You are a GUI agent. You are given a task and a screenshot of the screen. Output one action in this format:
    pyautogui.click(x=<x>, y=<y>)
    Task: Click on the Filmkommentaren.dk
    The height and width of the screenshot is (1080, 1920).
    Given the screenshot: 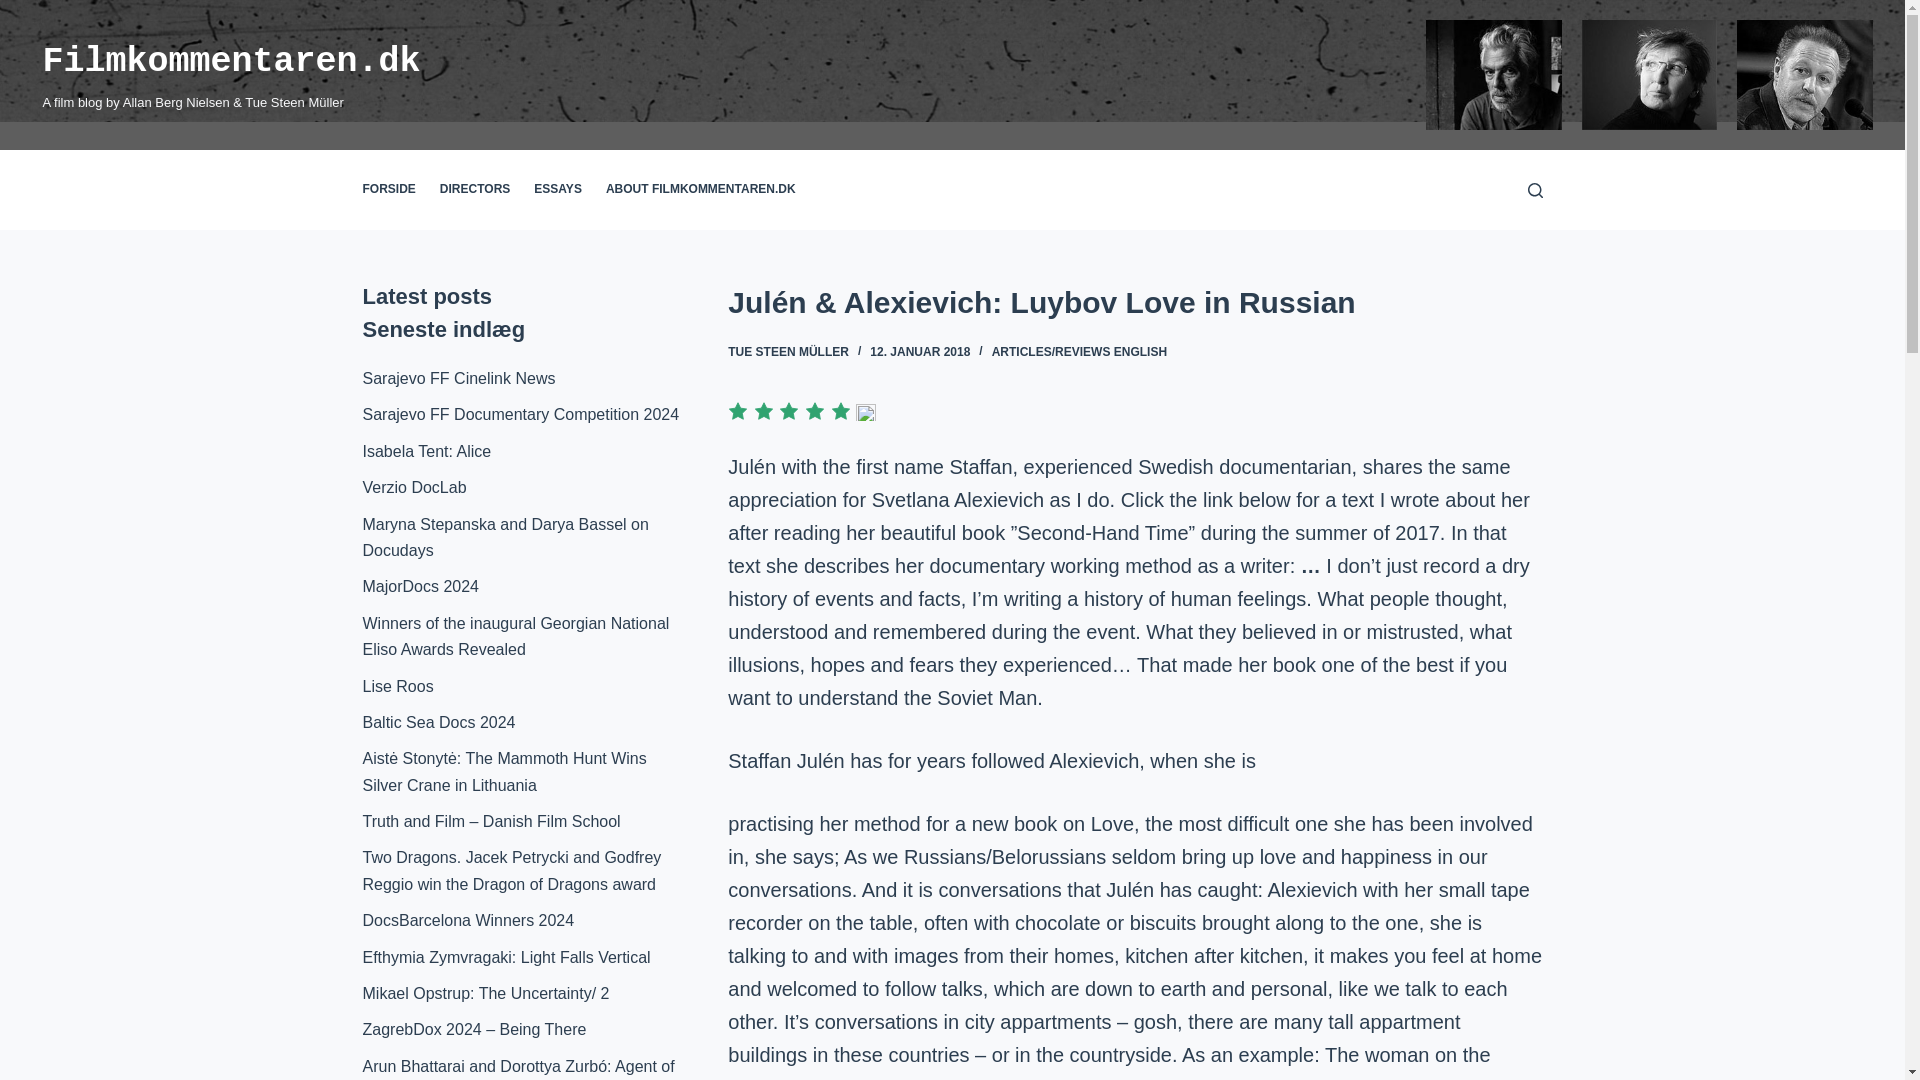 What is the action you would take?
    pyautogui.click(x=231, y=62)
    